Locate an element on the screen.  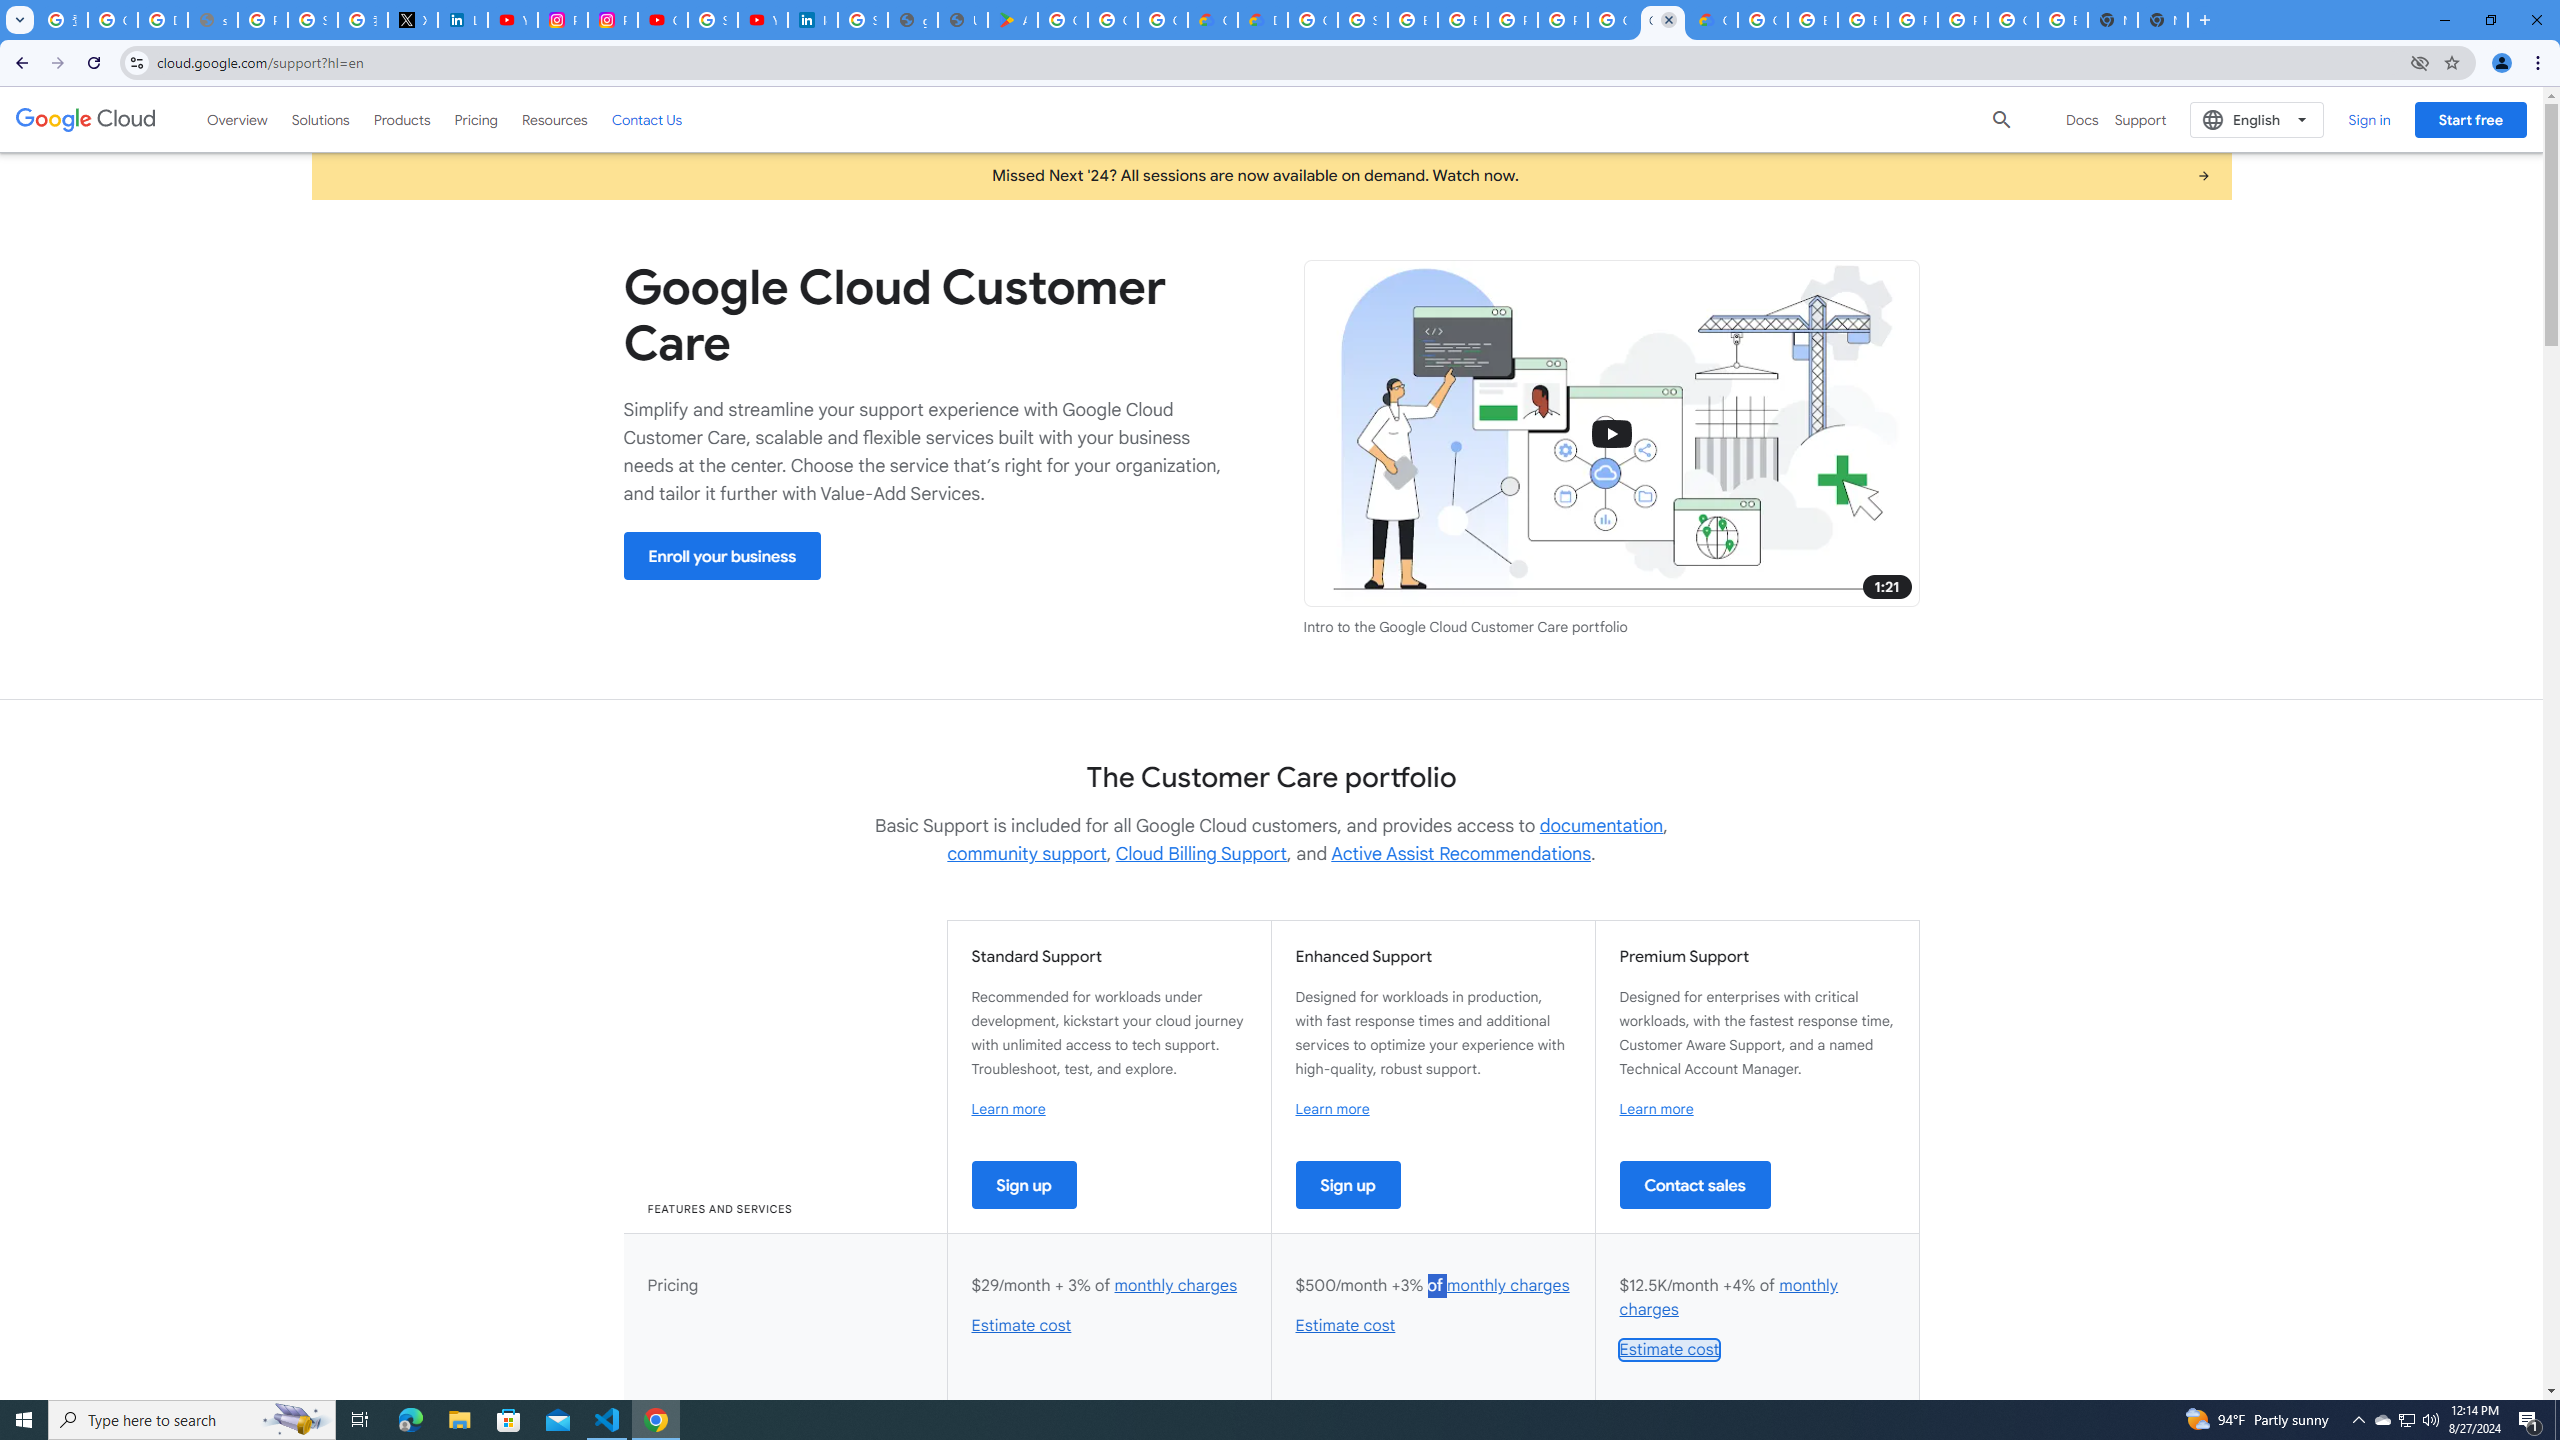
Pricing is located at coordinates (476, 119).